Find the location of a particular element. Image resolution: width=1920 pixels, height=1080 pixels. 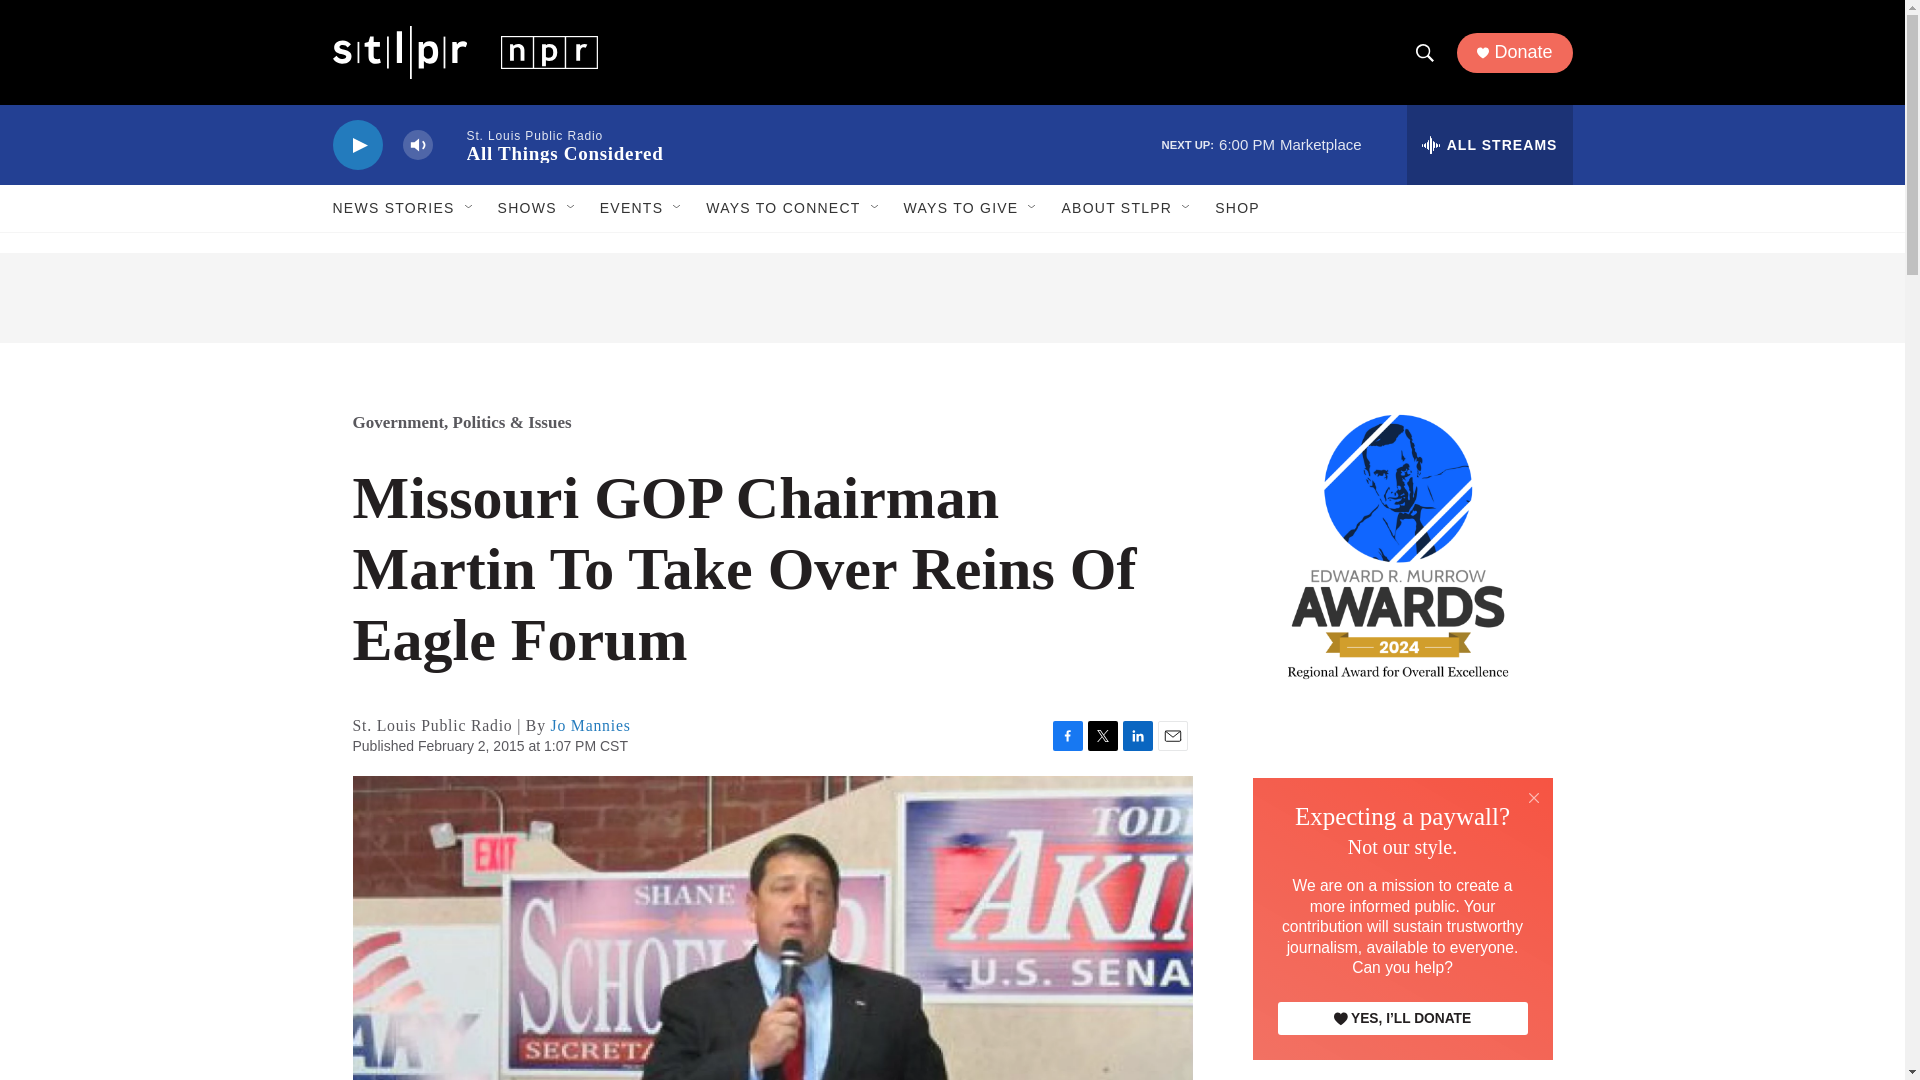

Close is located at coordinates (1534, 796).